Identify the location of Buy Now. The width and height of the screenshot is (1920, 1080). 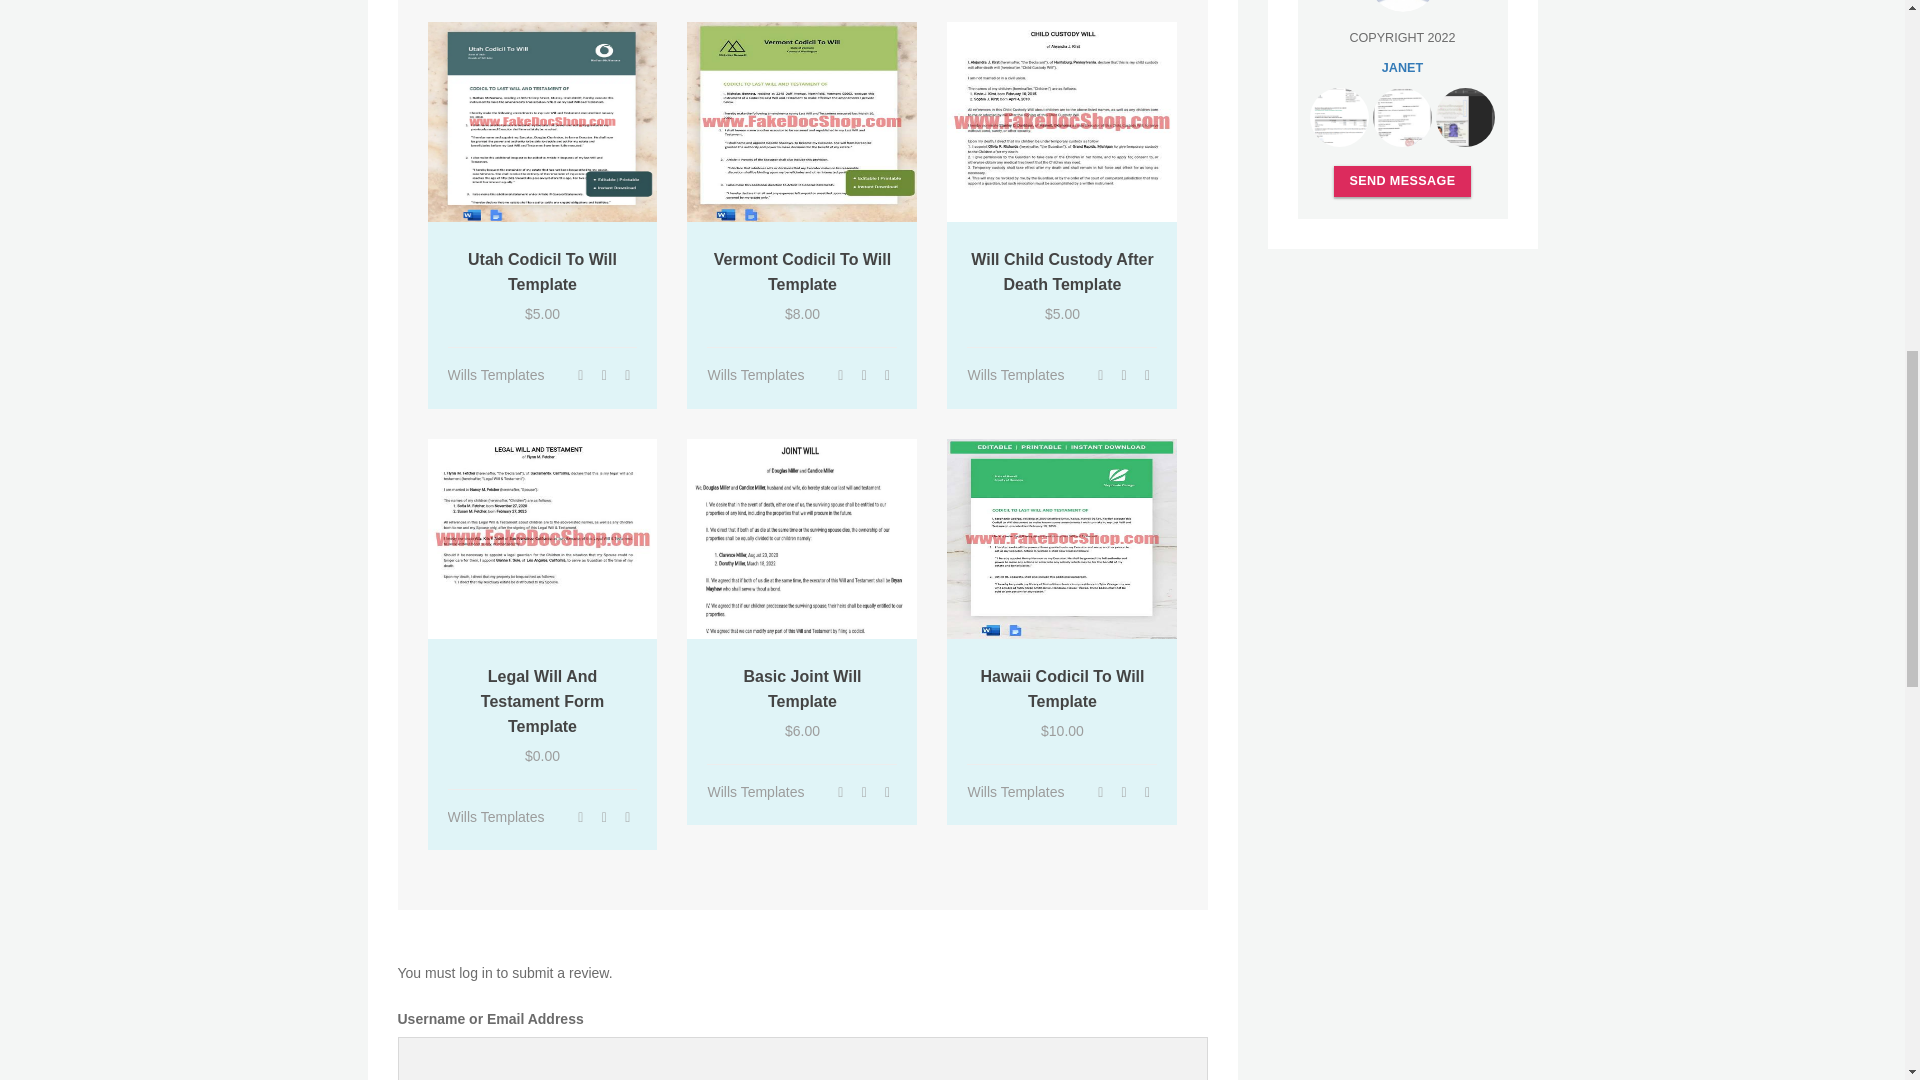
(1124, 375).